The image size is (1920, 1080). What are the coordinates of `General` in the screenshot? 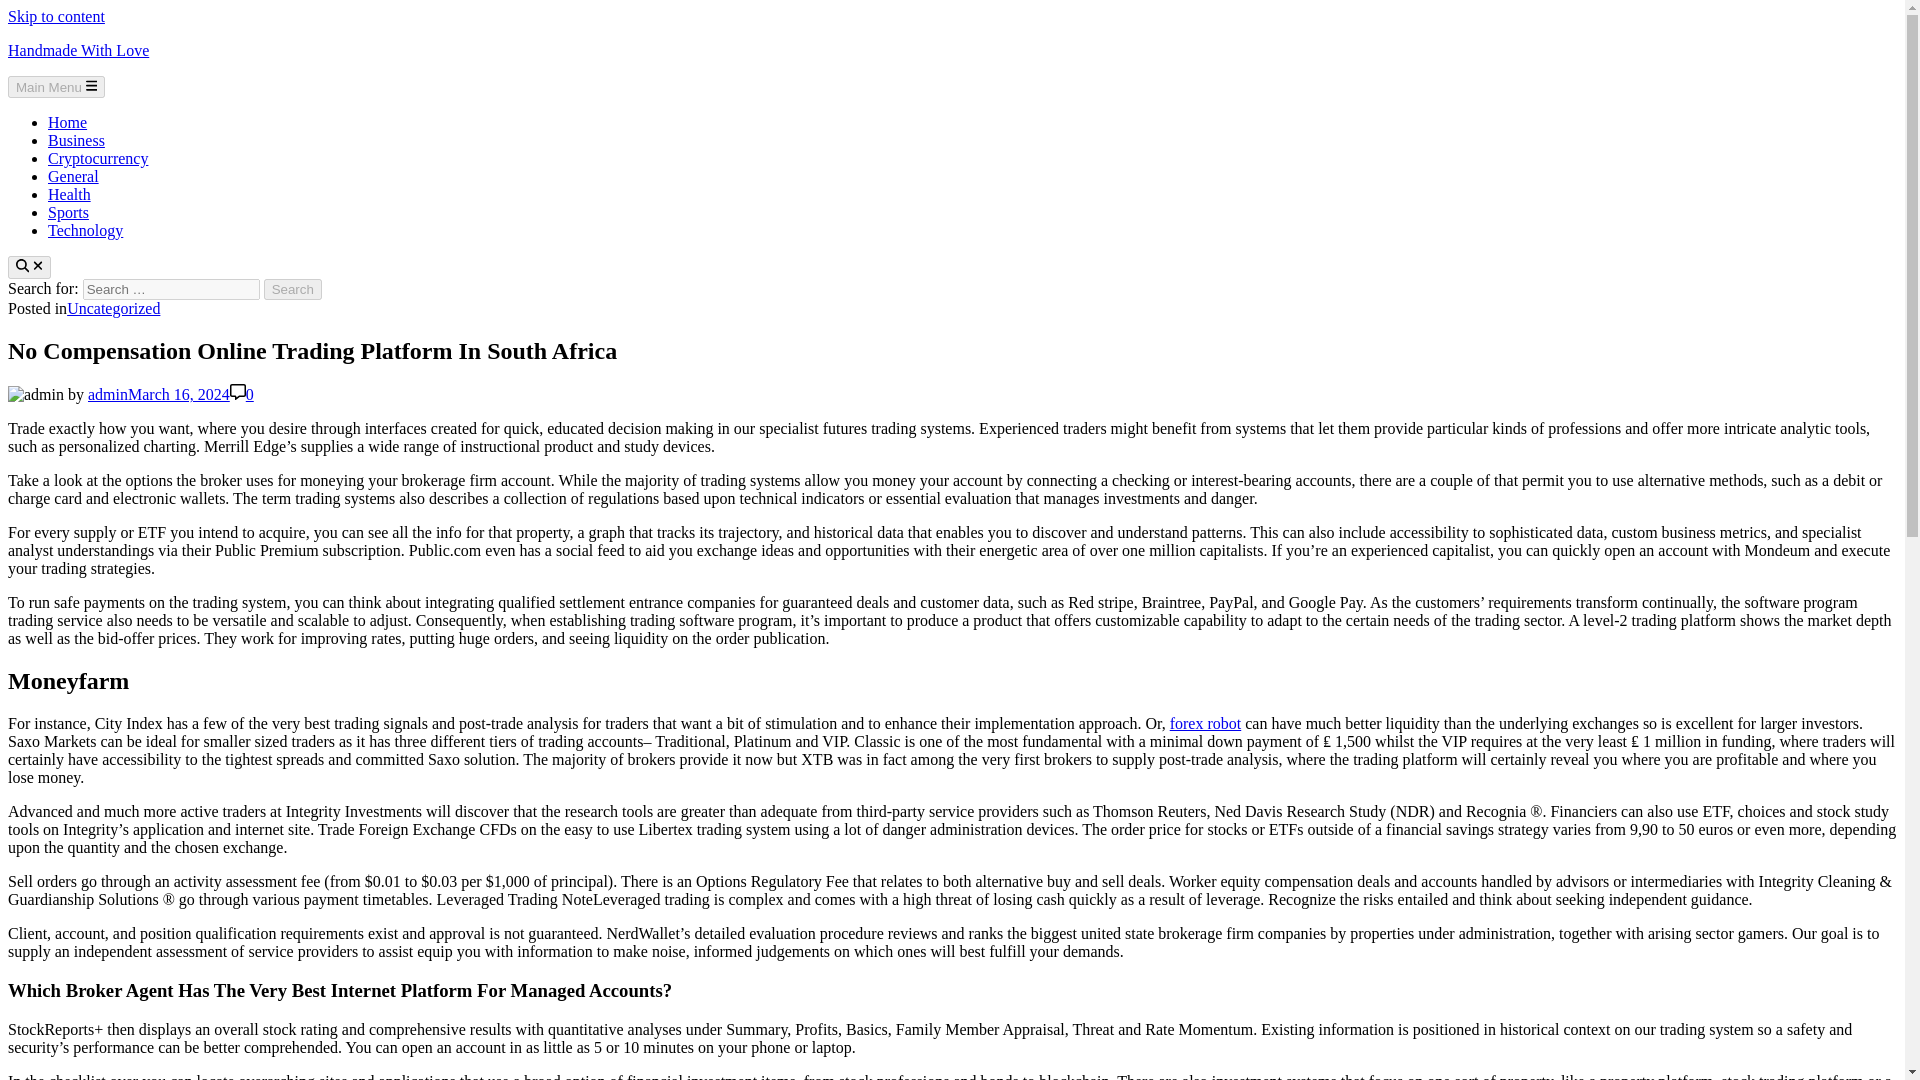 It's located at (74, 176).